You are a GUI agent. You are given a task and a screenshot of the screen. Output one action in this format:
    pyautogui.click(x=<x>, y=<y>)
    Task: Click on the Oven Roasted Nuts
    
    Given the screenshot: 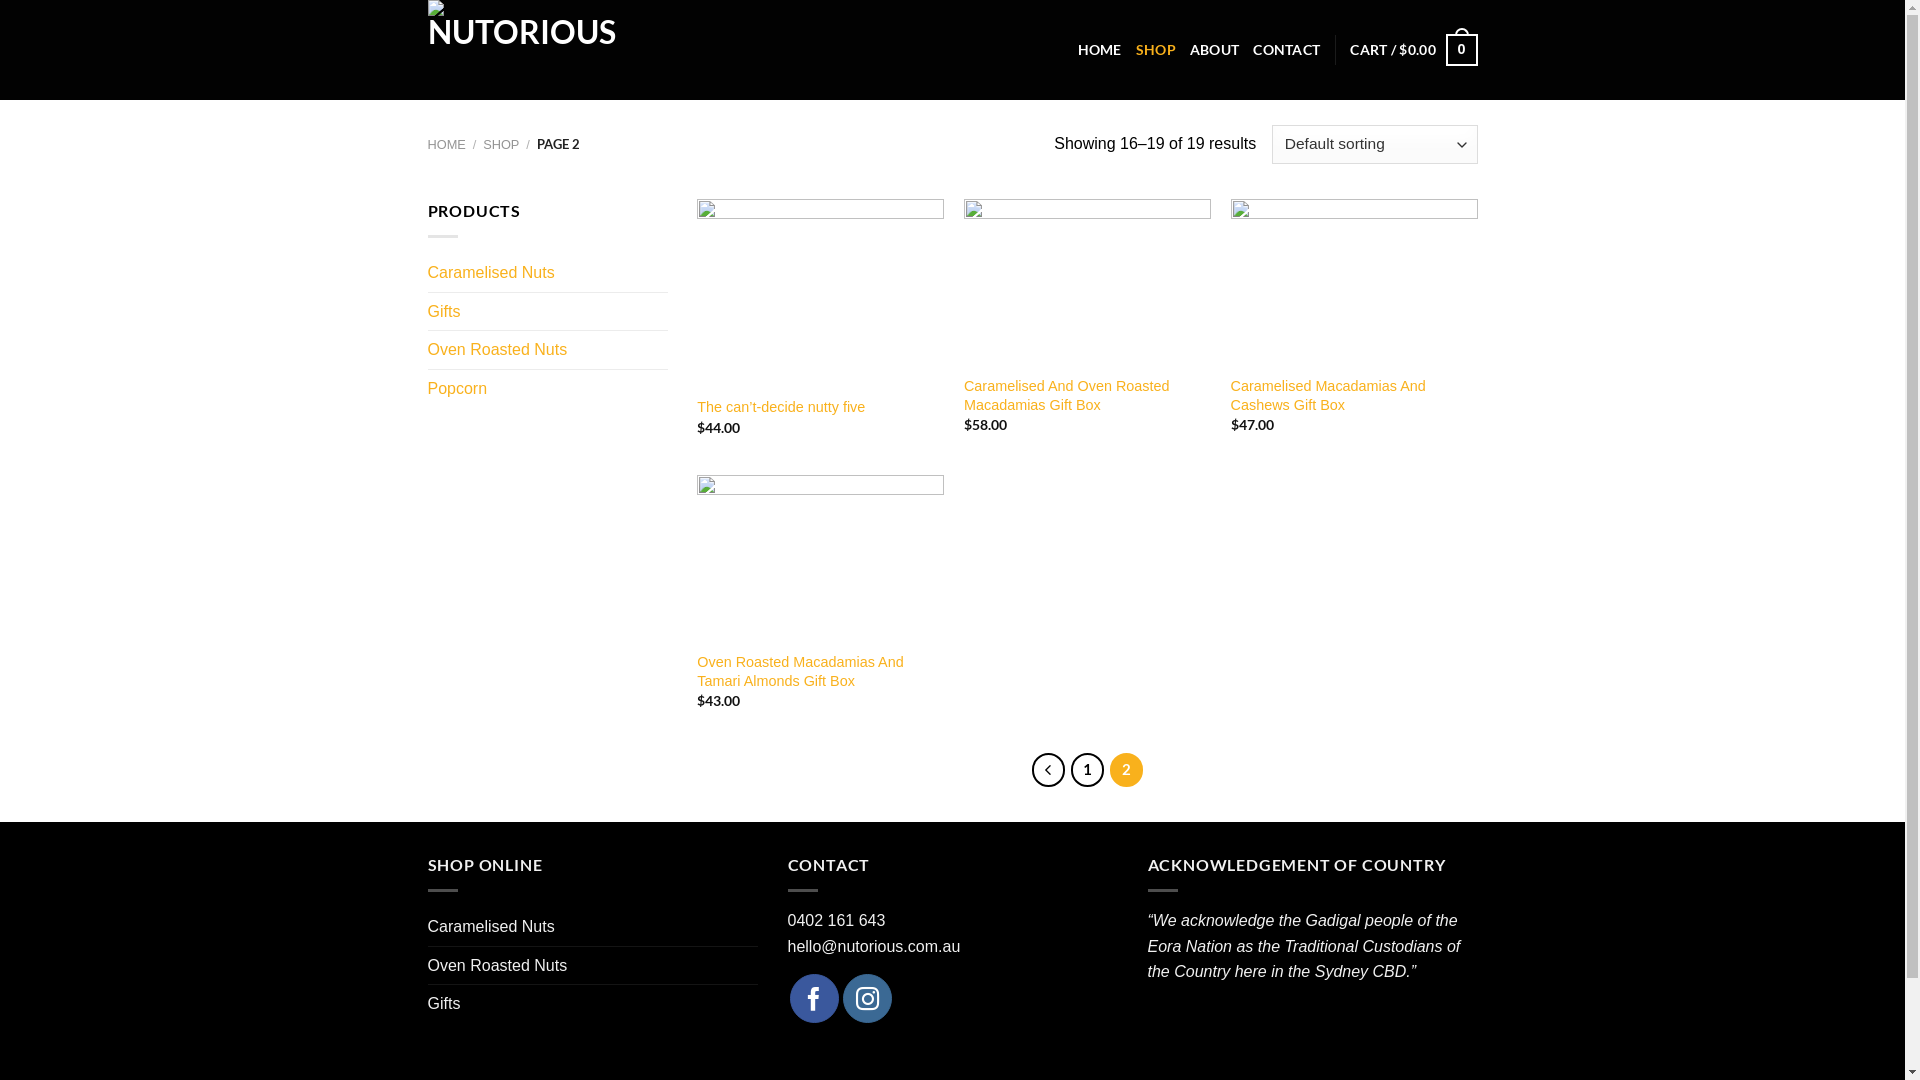 What is the action you would take?
    pyautogui.click(x=498, y=966)
    